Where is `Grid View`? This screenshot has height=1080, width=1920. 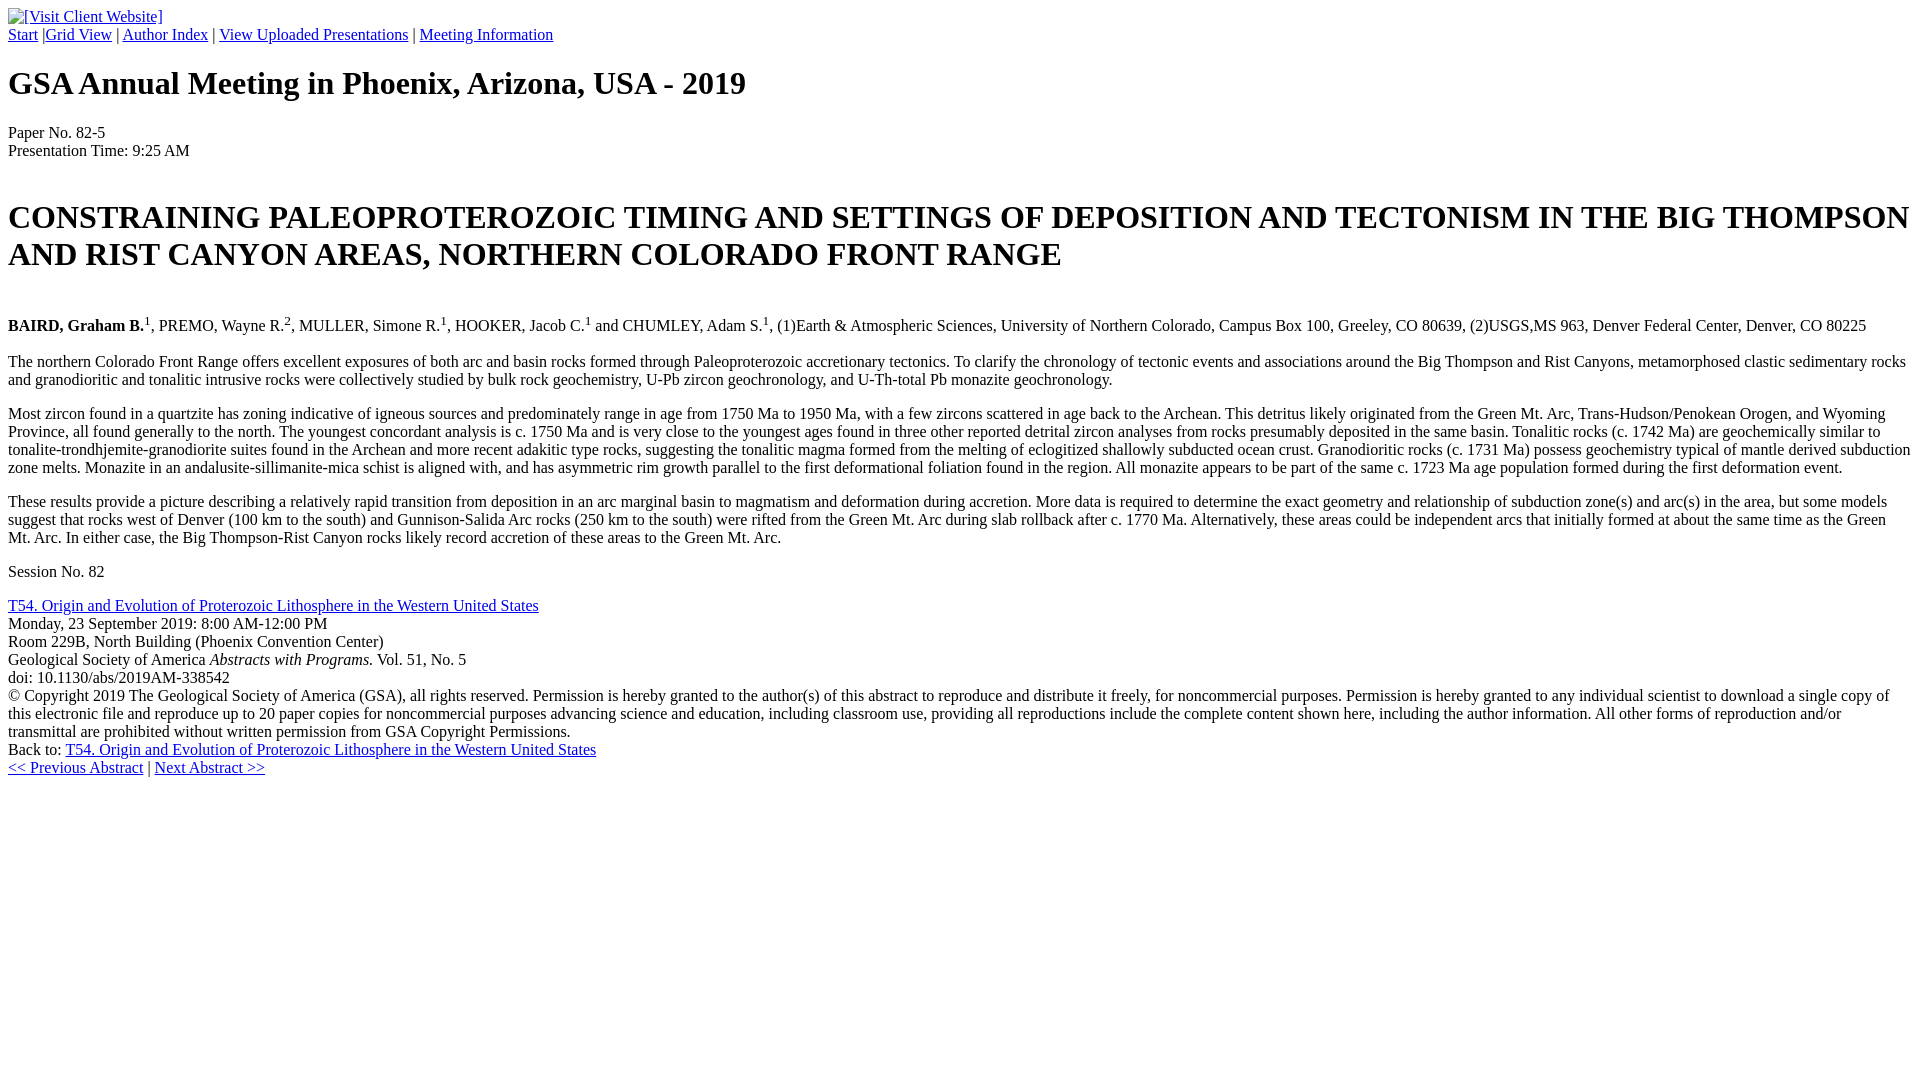 Grid View is located at coordinates (78, 34).